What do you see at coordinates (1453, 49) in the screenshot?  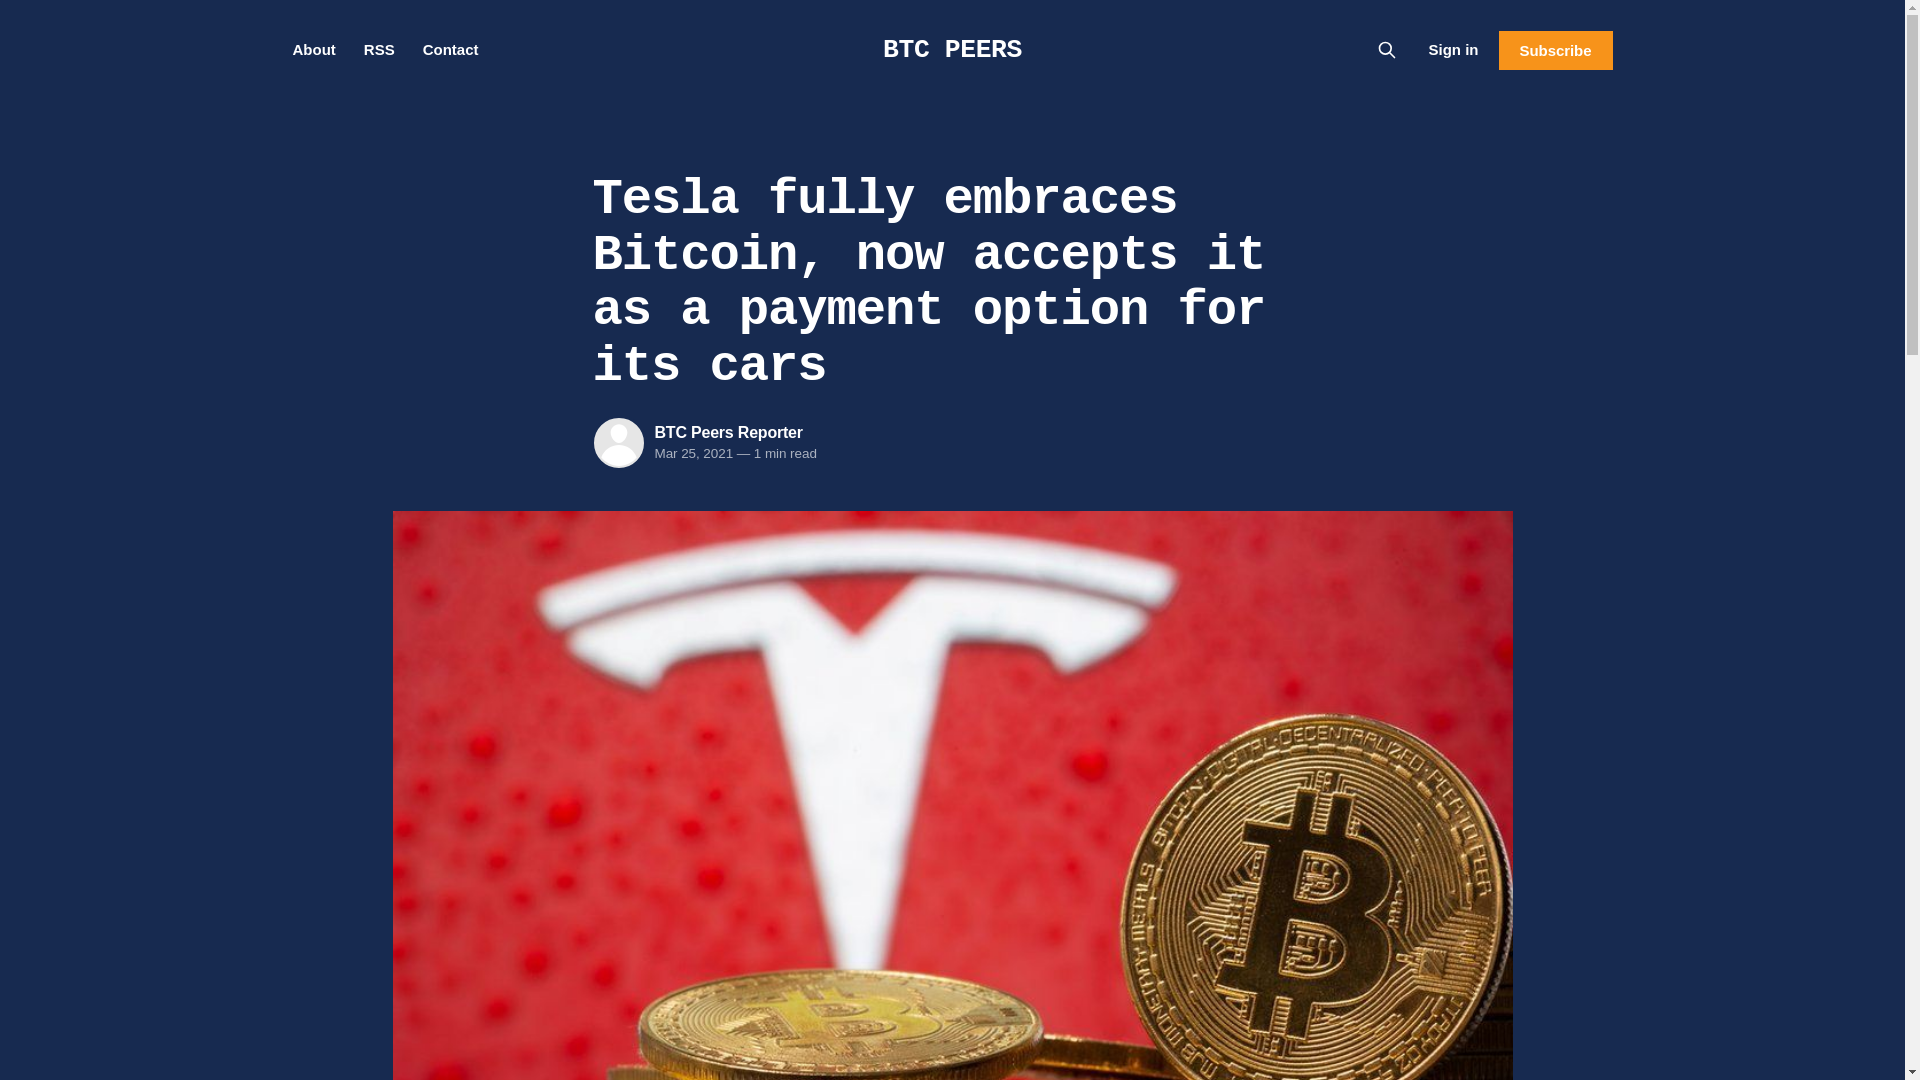 I see `Sign in` at bounding box center [1453, 49].